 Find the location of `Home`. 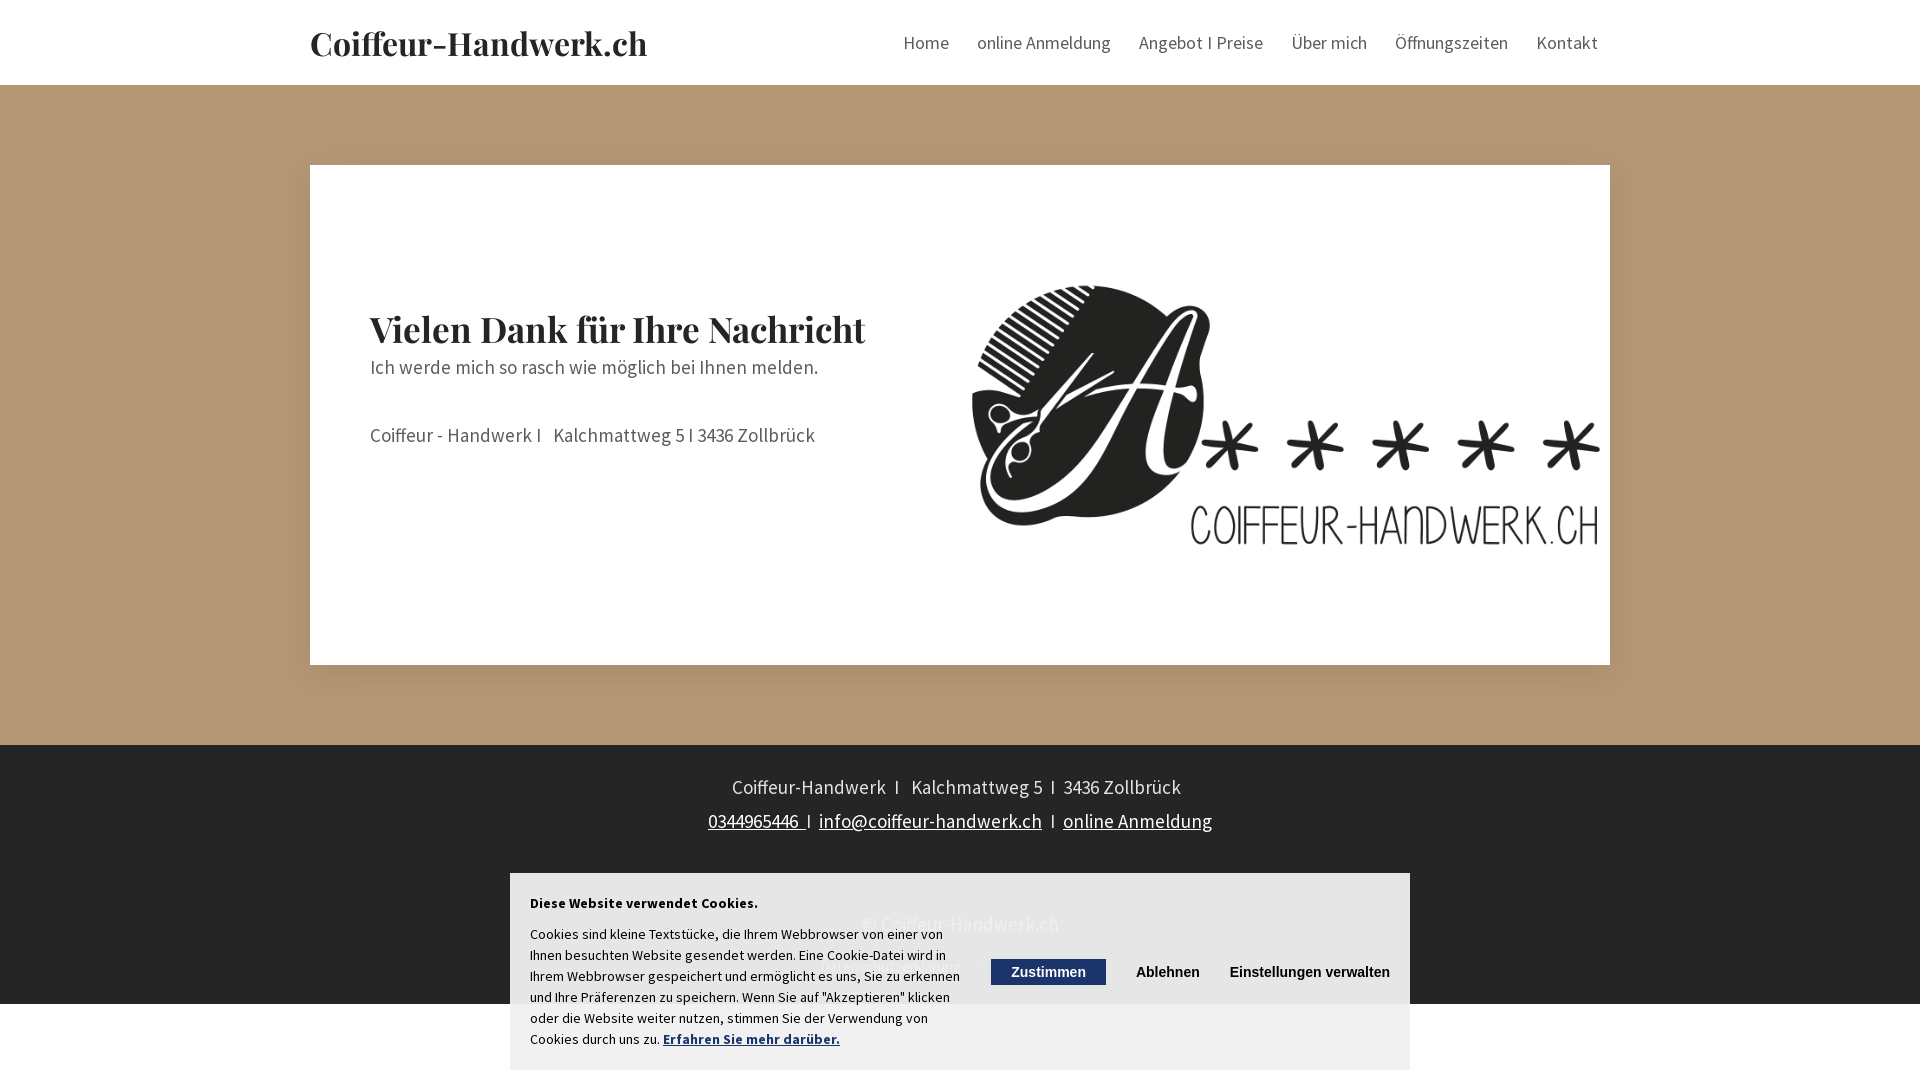

Home is located at coordinates (926, 43).